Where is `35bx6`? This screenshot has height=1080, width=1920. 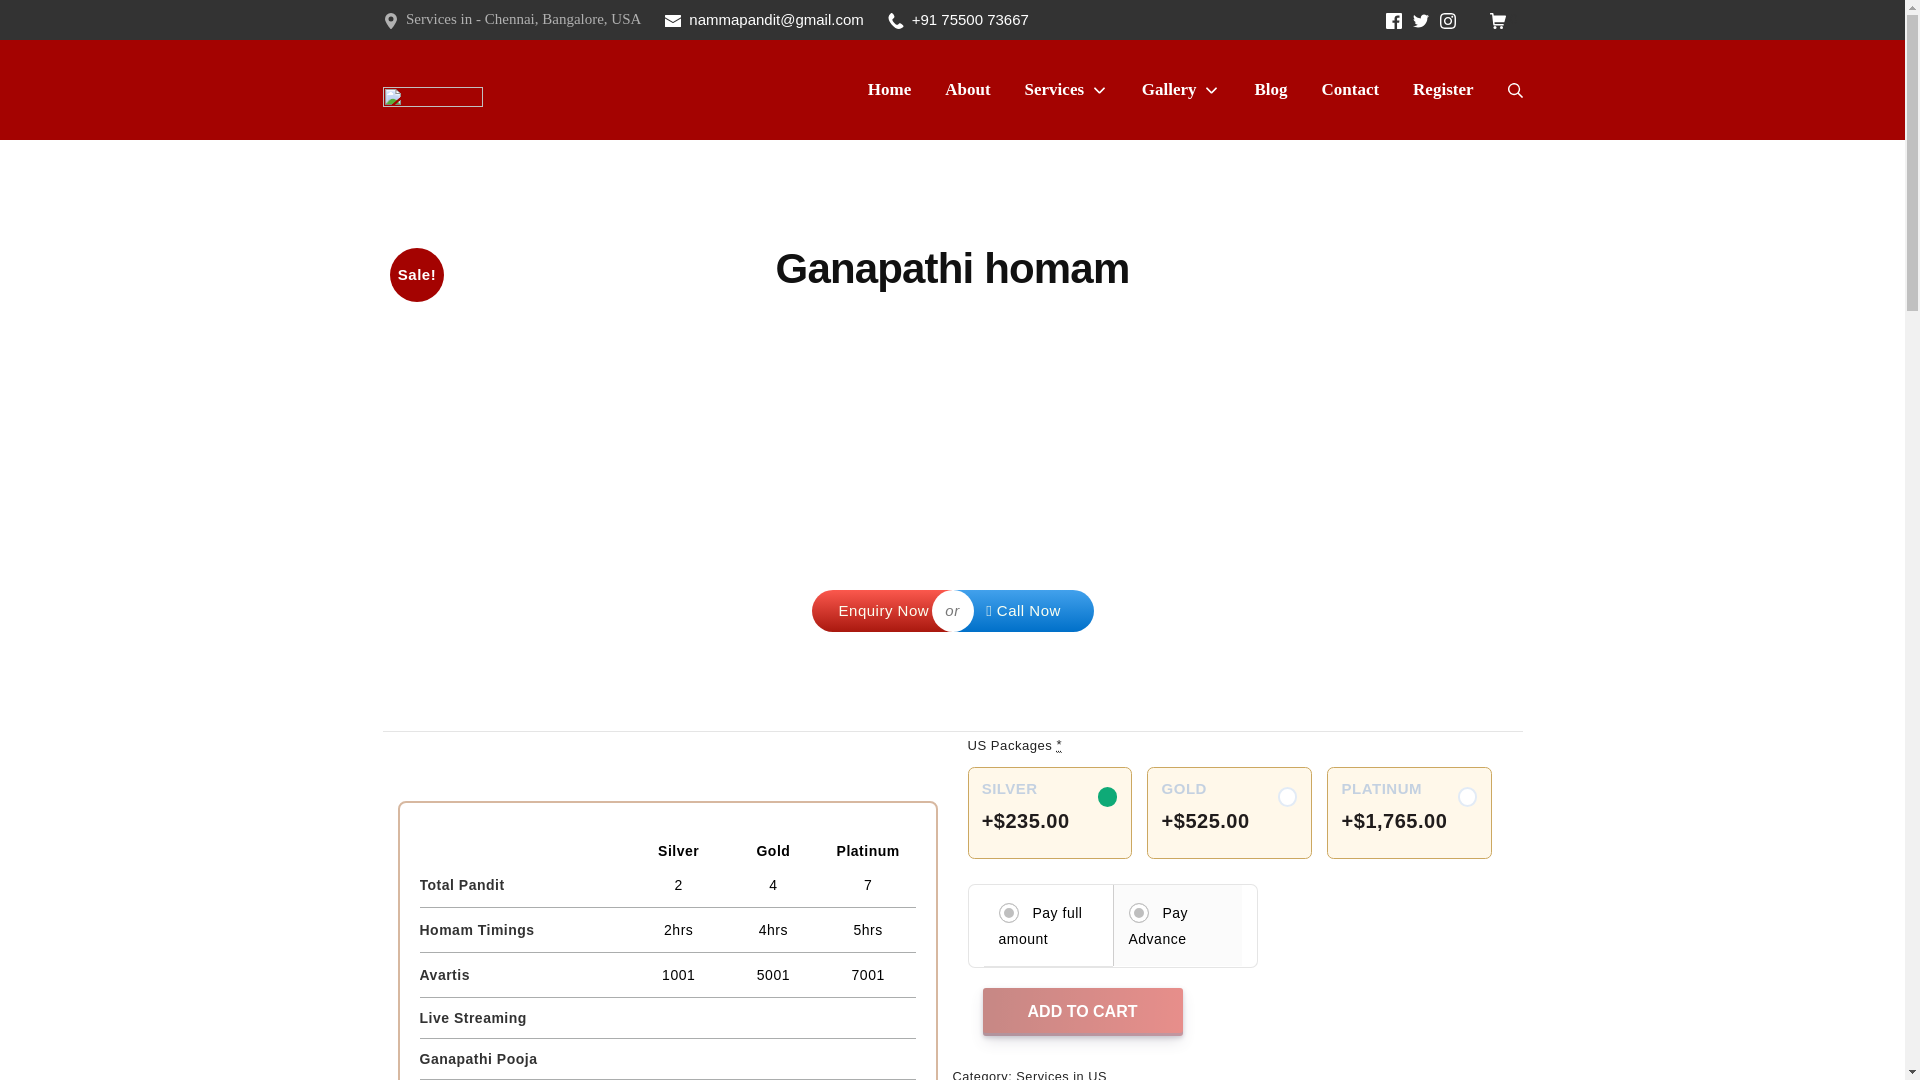 35bx6 is located at coordinates (1108, 796).